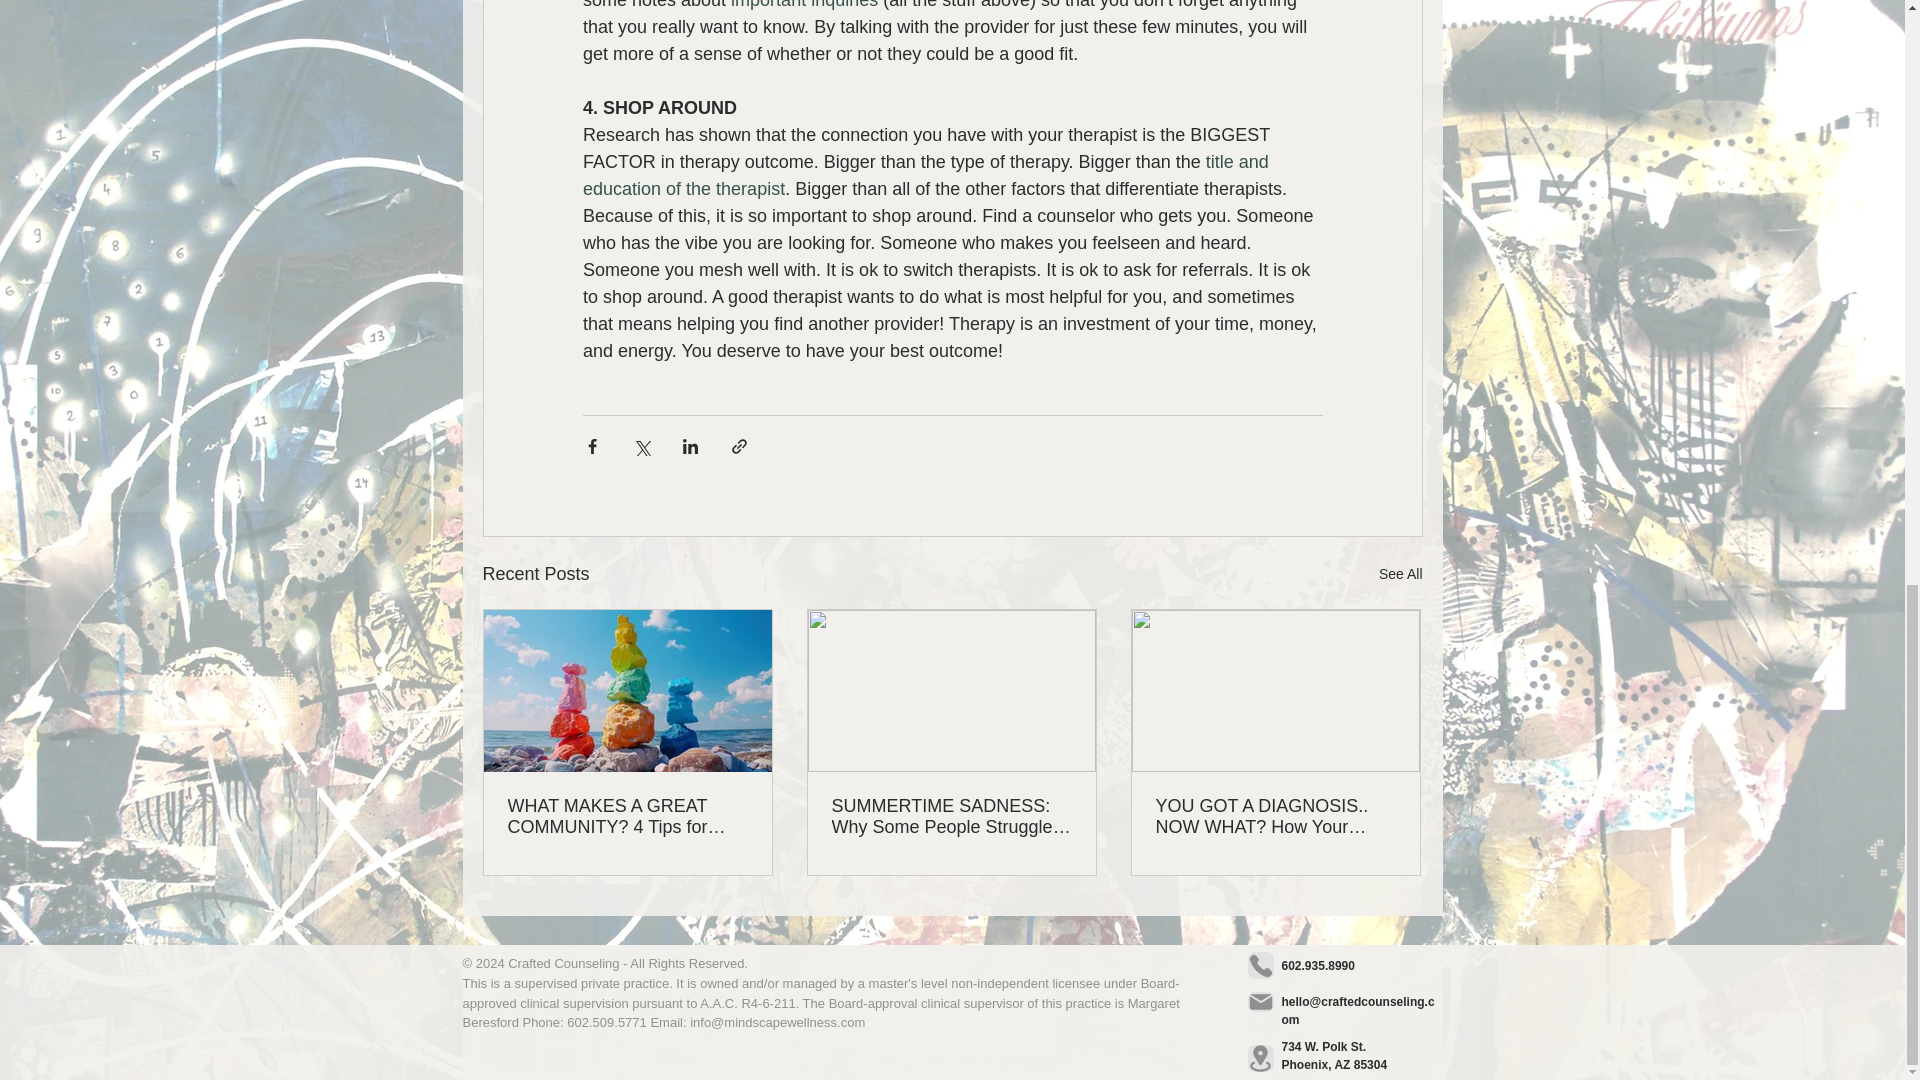  Describe the element at coordinates (804, 4) in the screenshot. I see `important inquiries` at that location.